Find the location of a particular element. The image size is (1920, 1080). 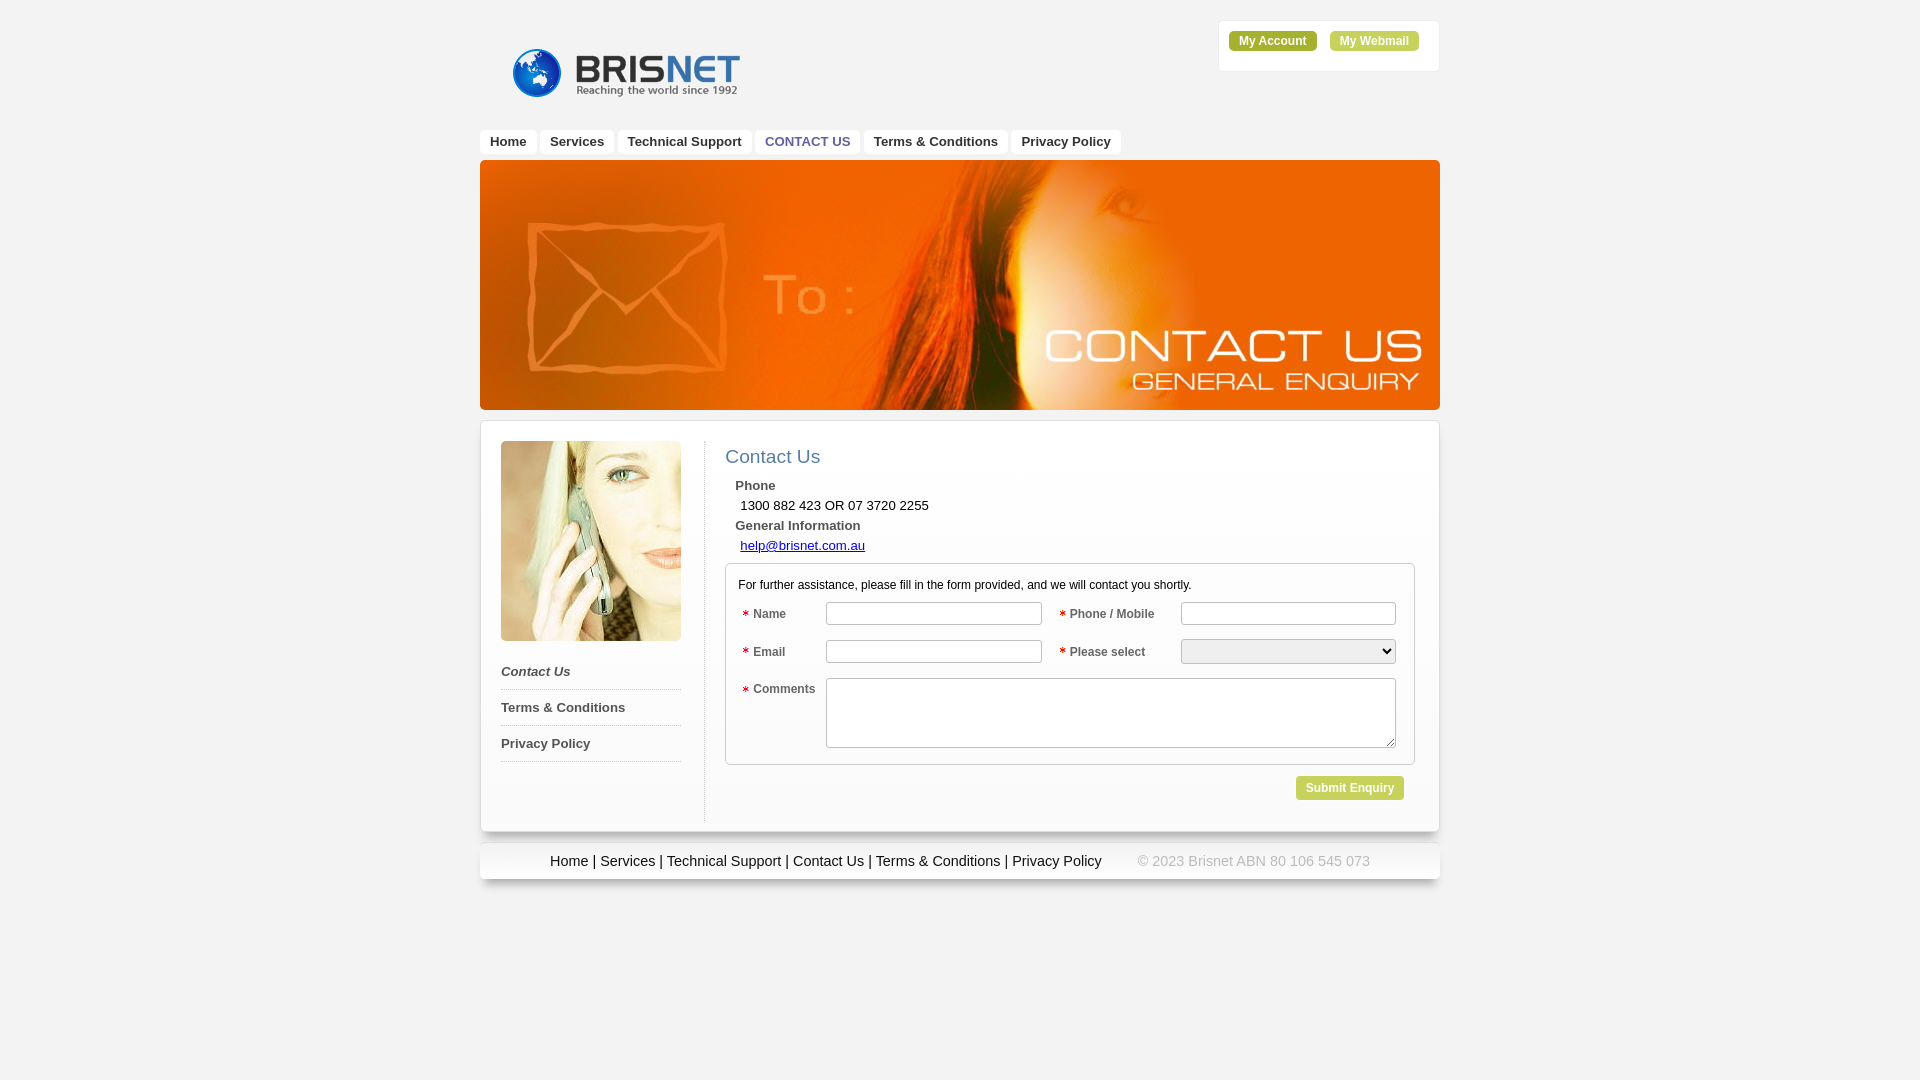

Terms & Conditions | is located at coordinates (944, 861).